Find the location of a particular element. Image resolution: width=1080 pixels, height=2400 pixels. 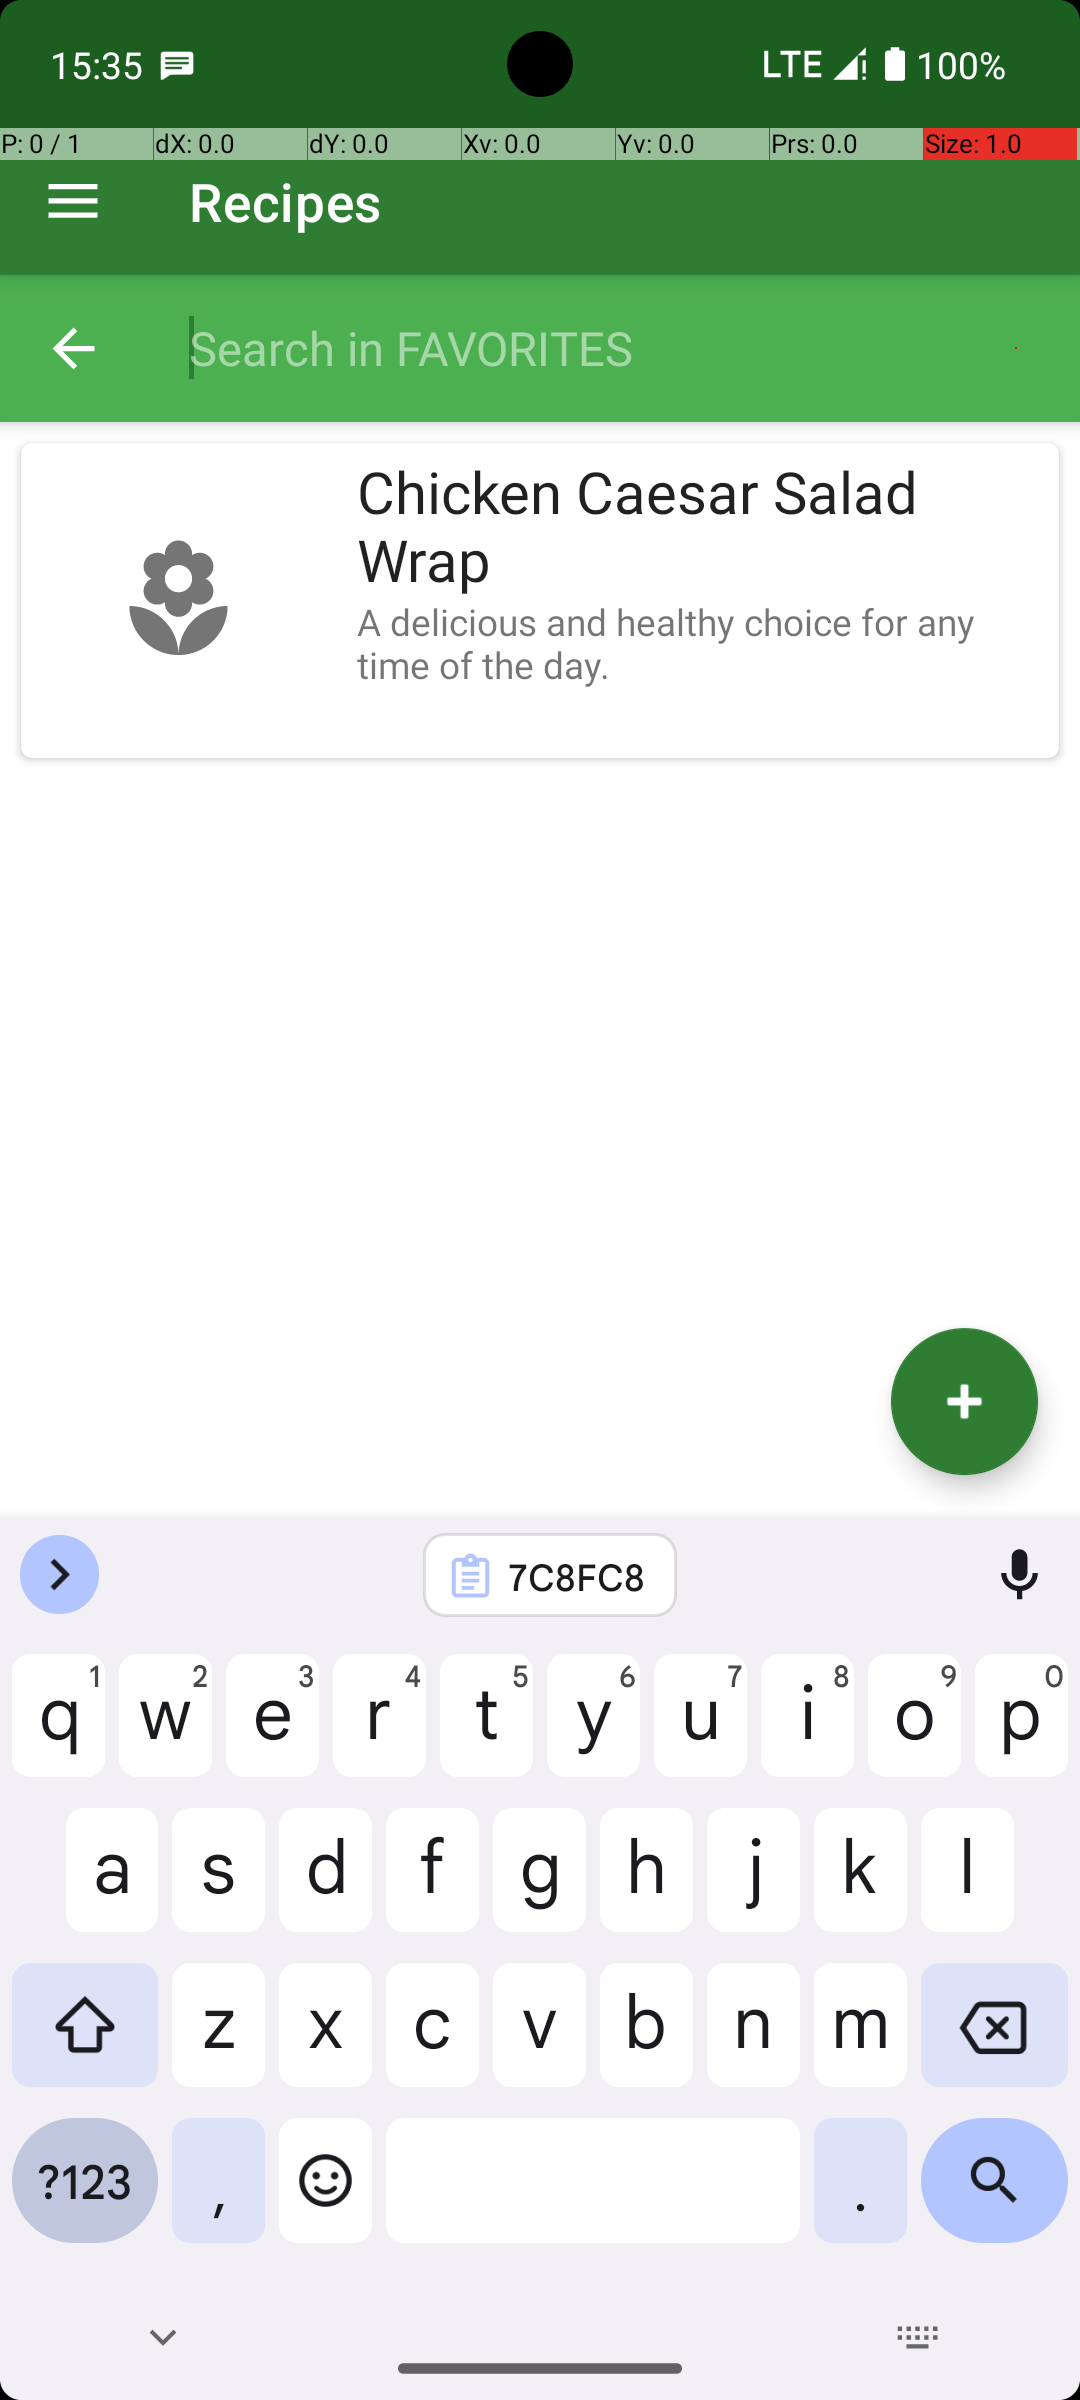

7C8FC8 is located at coordinates (576, 1576).